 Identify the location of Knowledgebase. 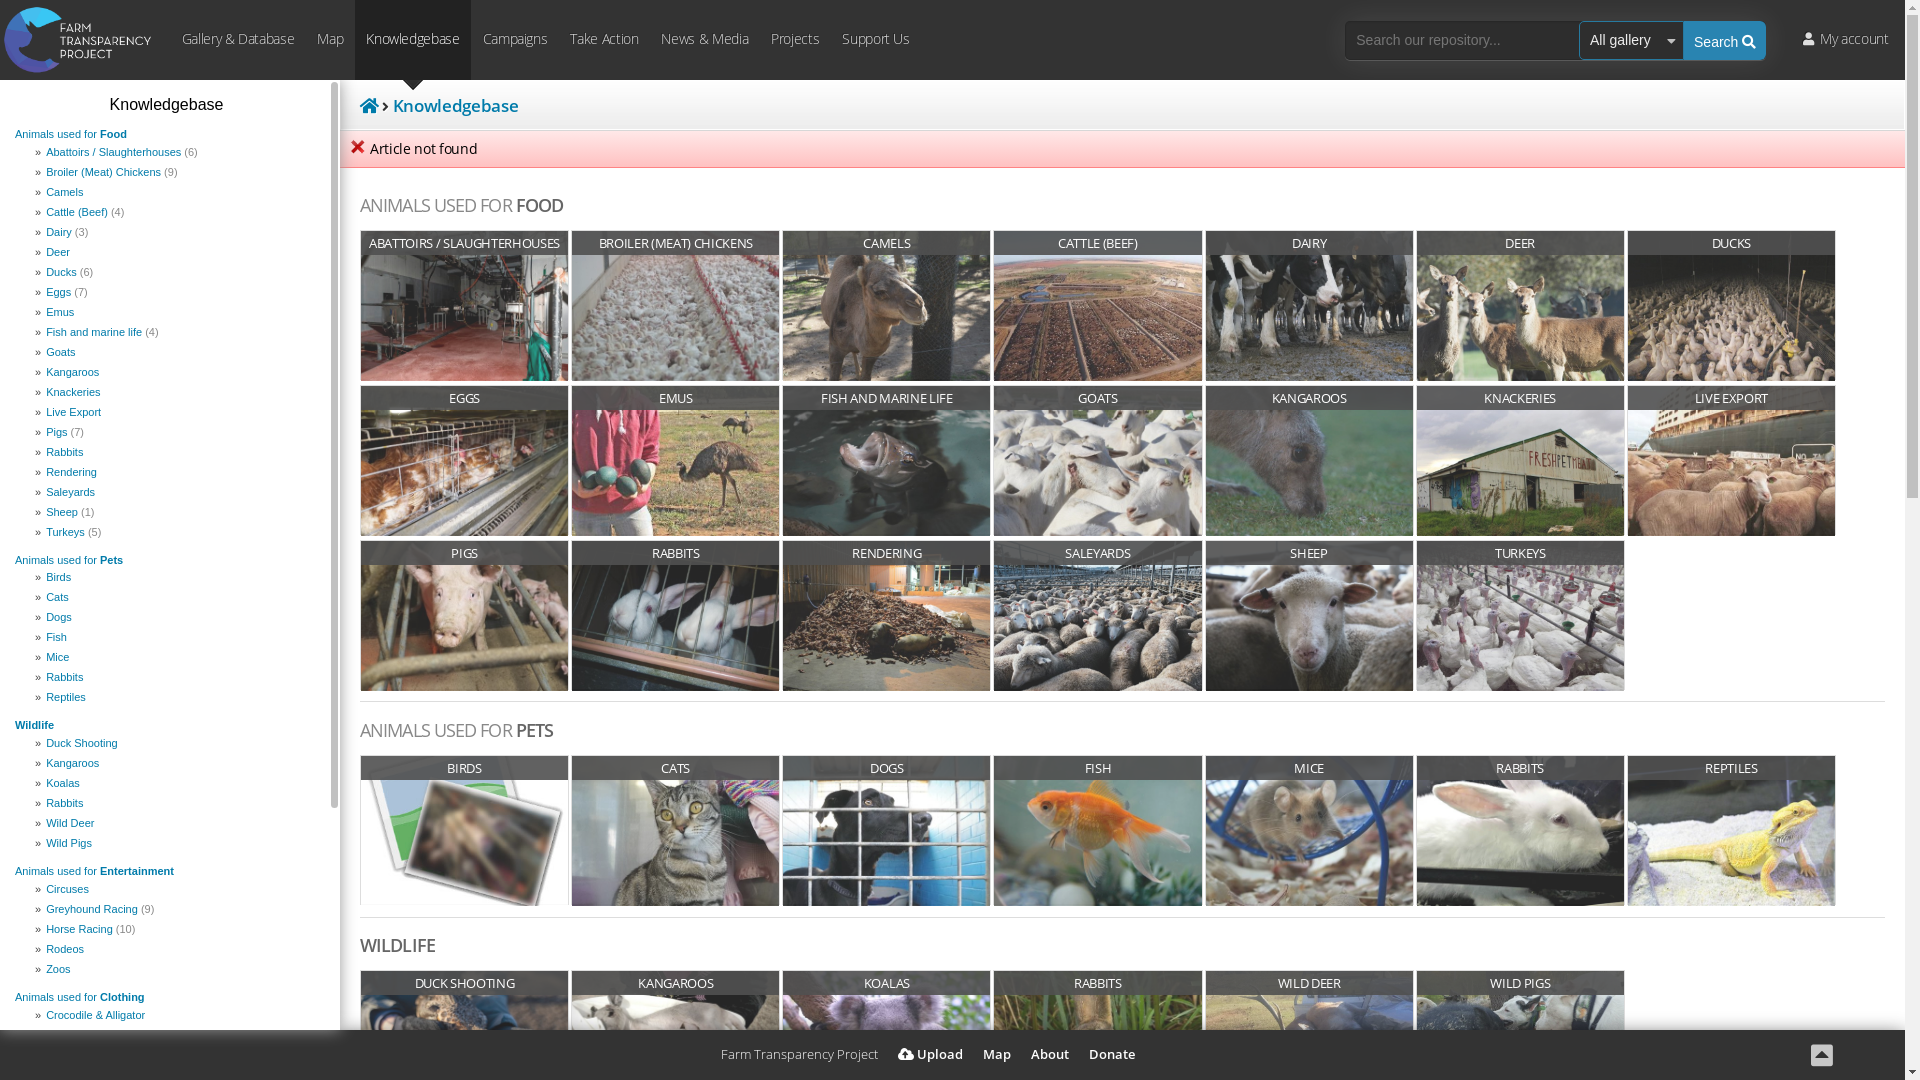
(413, 40).